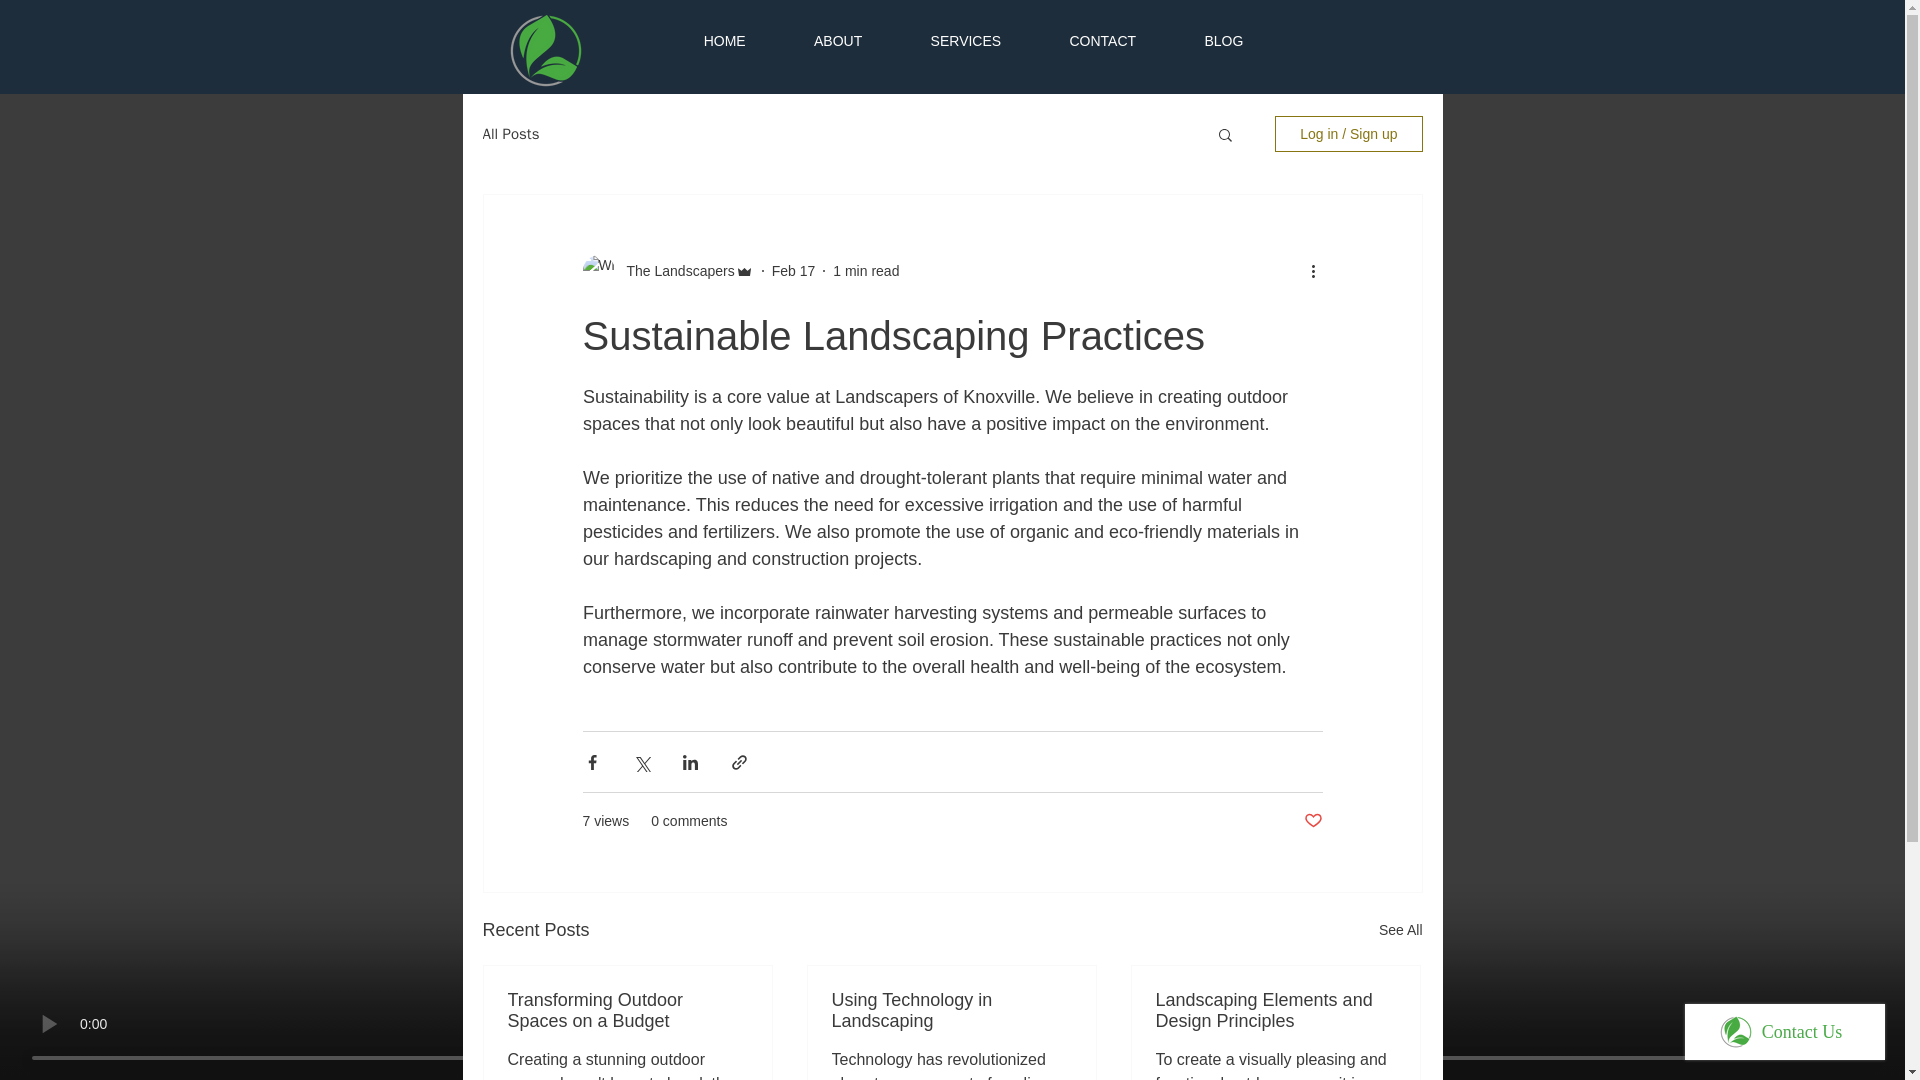 This screenshot has height=1080, width=1920. What do you see at coordinates (1222, 41) in the screenshot?
I see `BLOG` at bounding box center [1222, 41].